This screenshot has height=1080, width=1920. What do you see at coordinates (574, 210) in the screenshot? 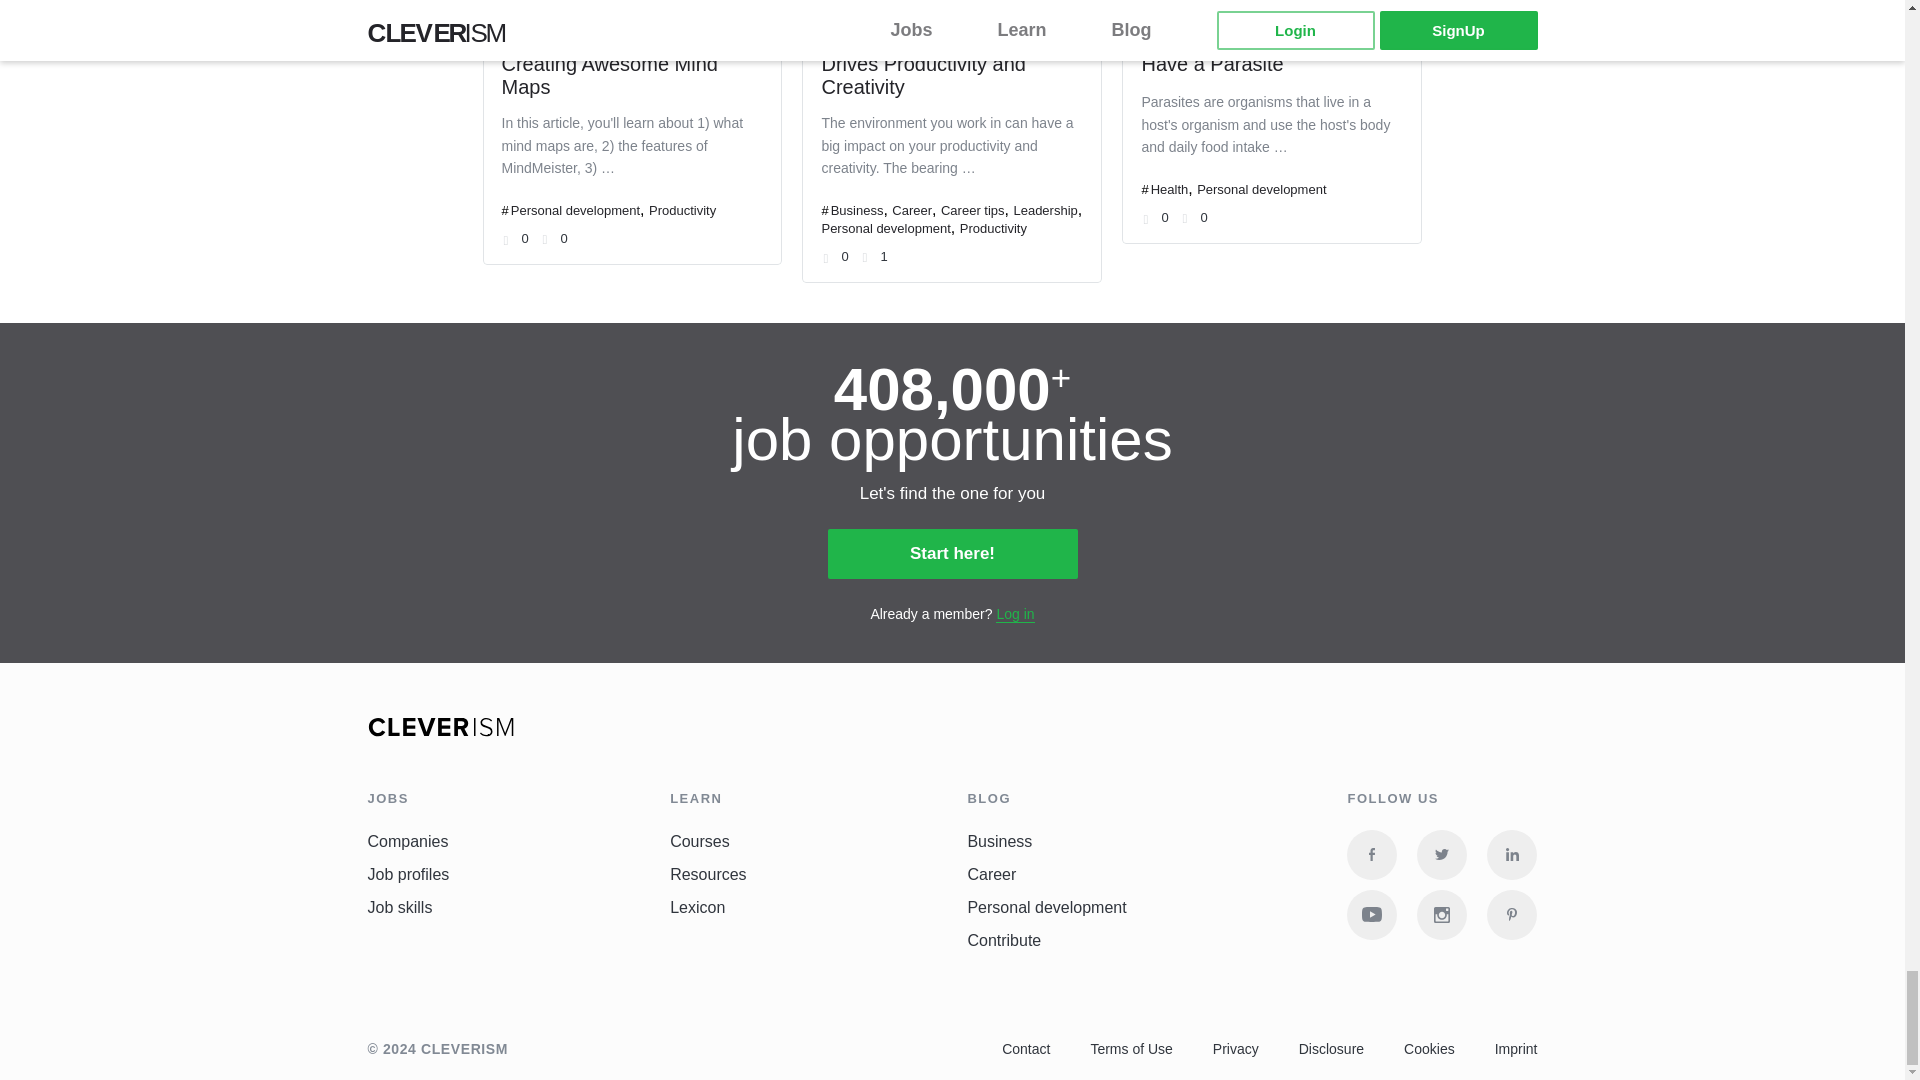
I see `Personal development` at bounding box center [574, 210].